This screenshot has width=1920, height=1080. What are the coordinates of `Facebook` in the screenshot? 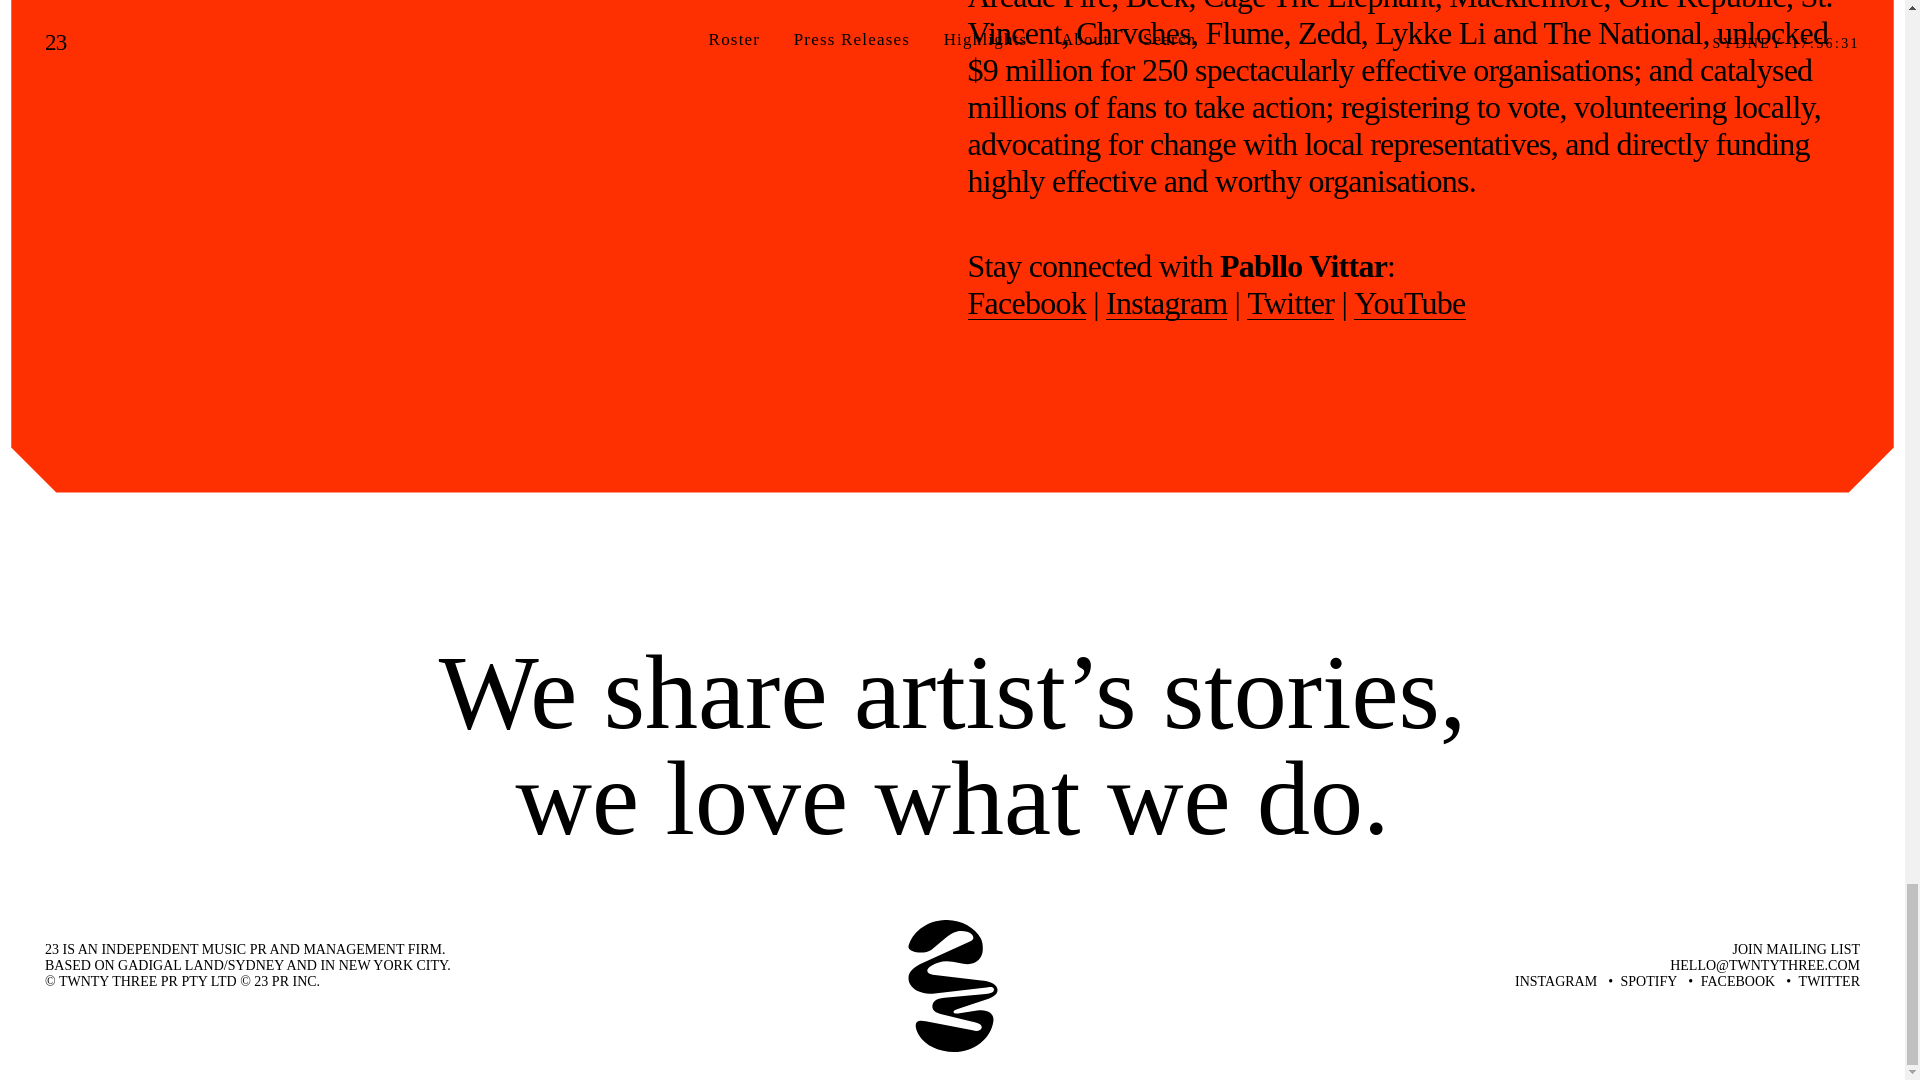 It's located at (1026, 303).